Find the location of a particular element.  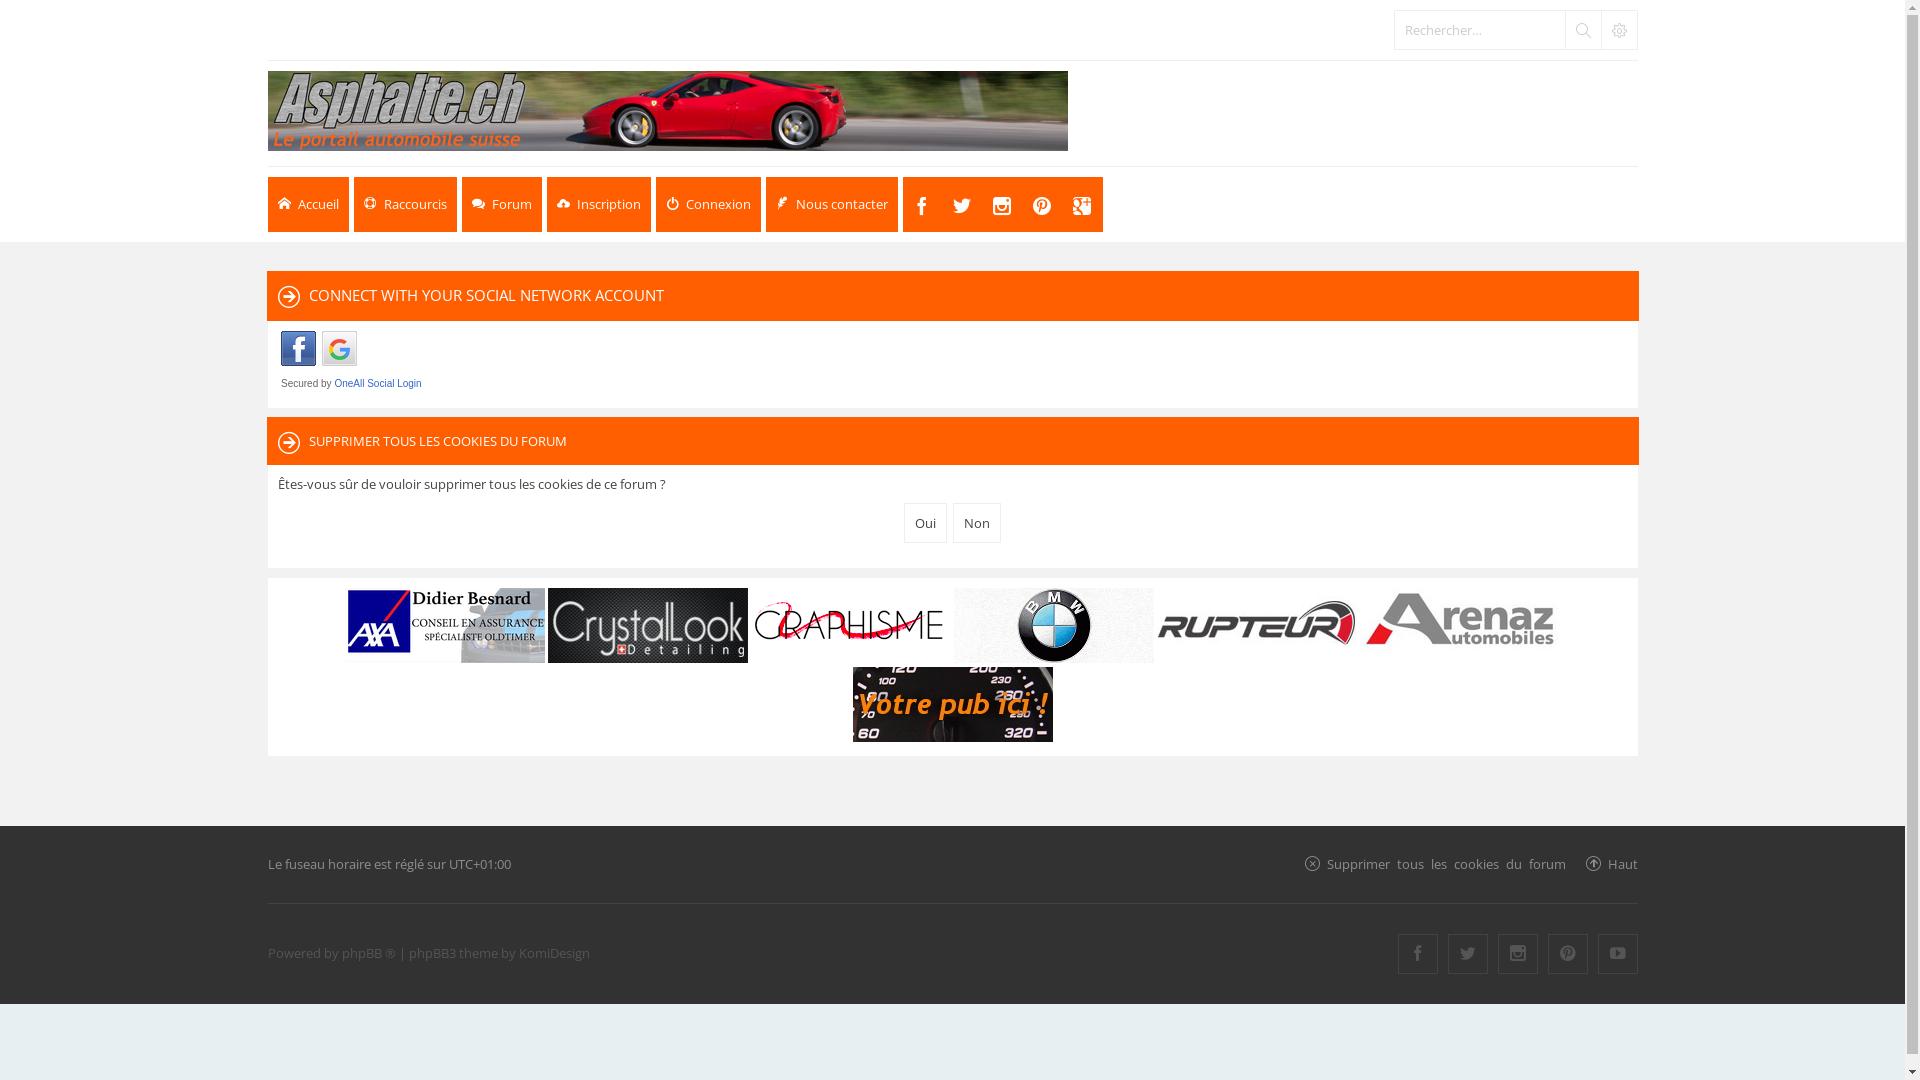

Accueil is located at coordinates (308, 204).